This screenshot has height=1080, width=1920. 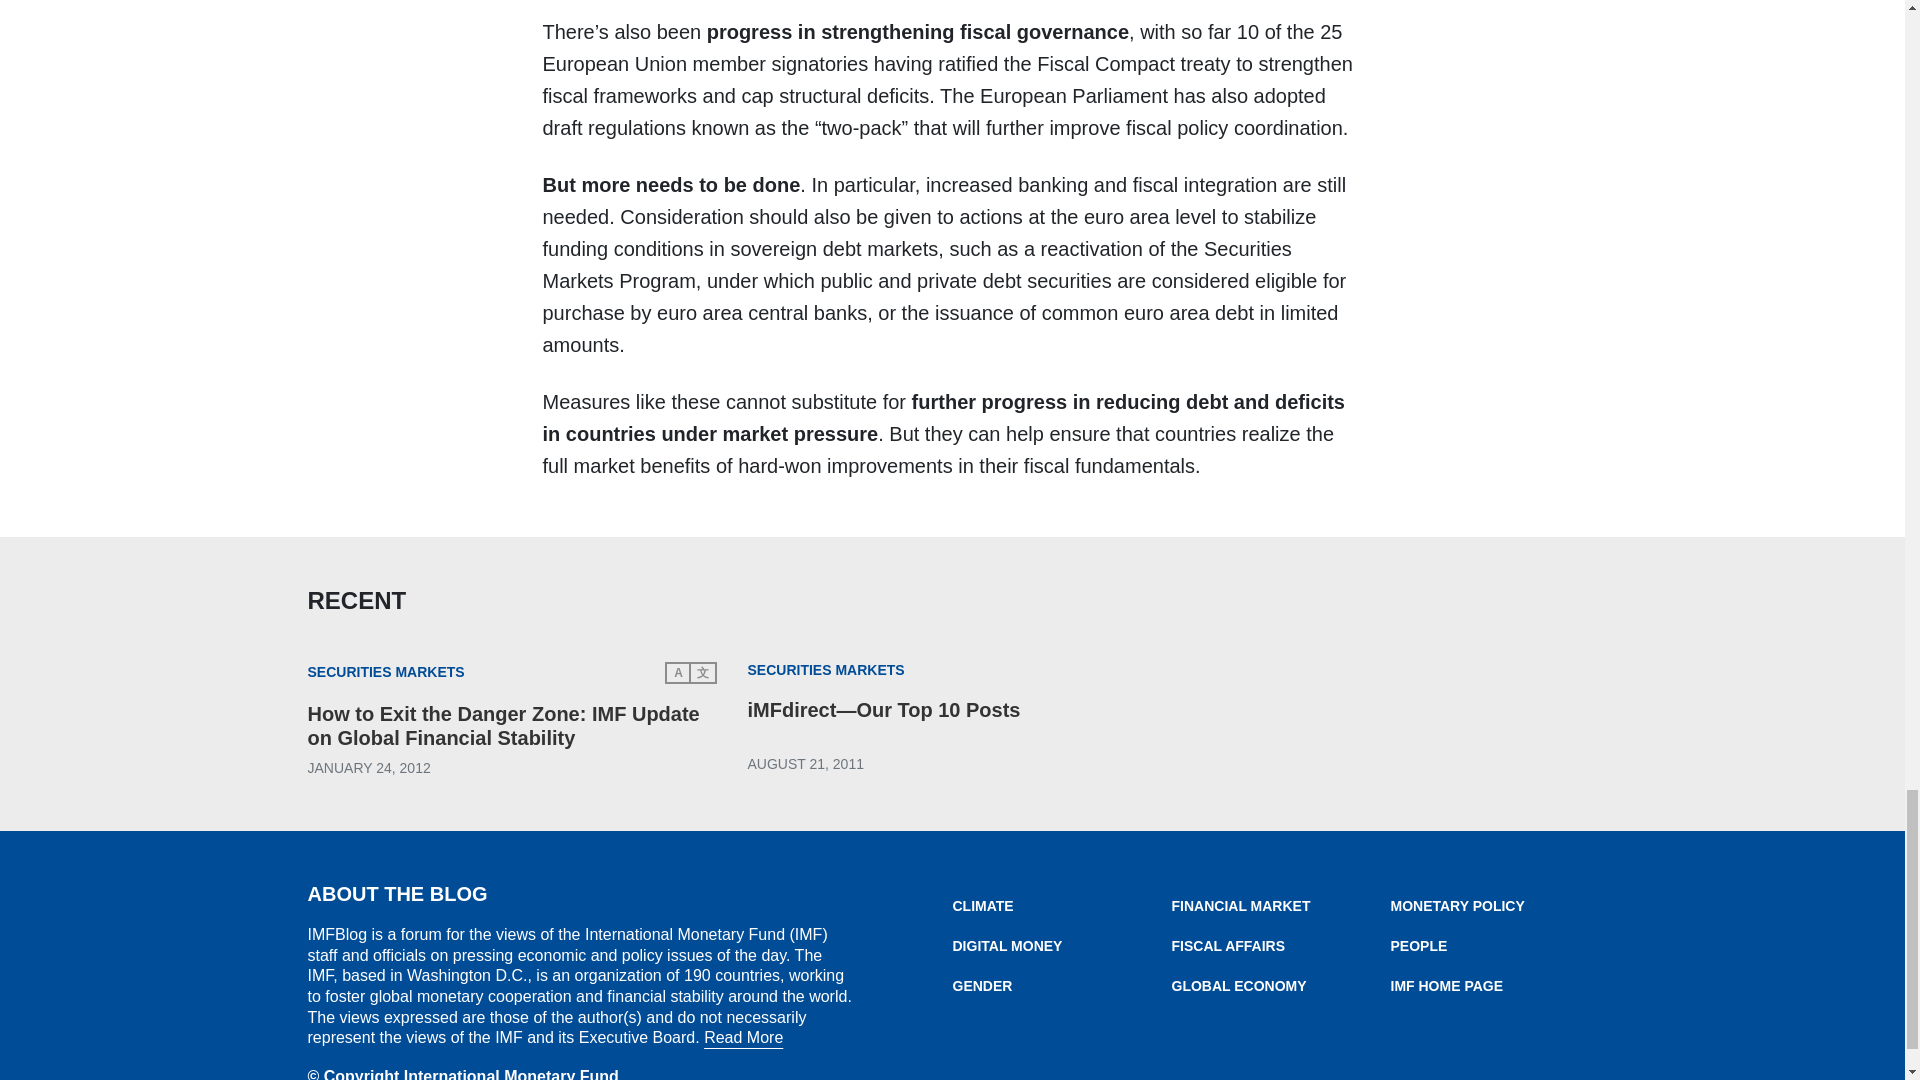 I want to click on CLIMATE, so click(x=1062, y=906).